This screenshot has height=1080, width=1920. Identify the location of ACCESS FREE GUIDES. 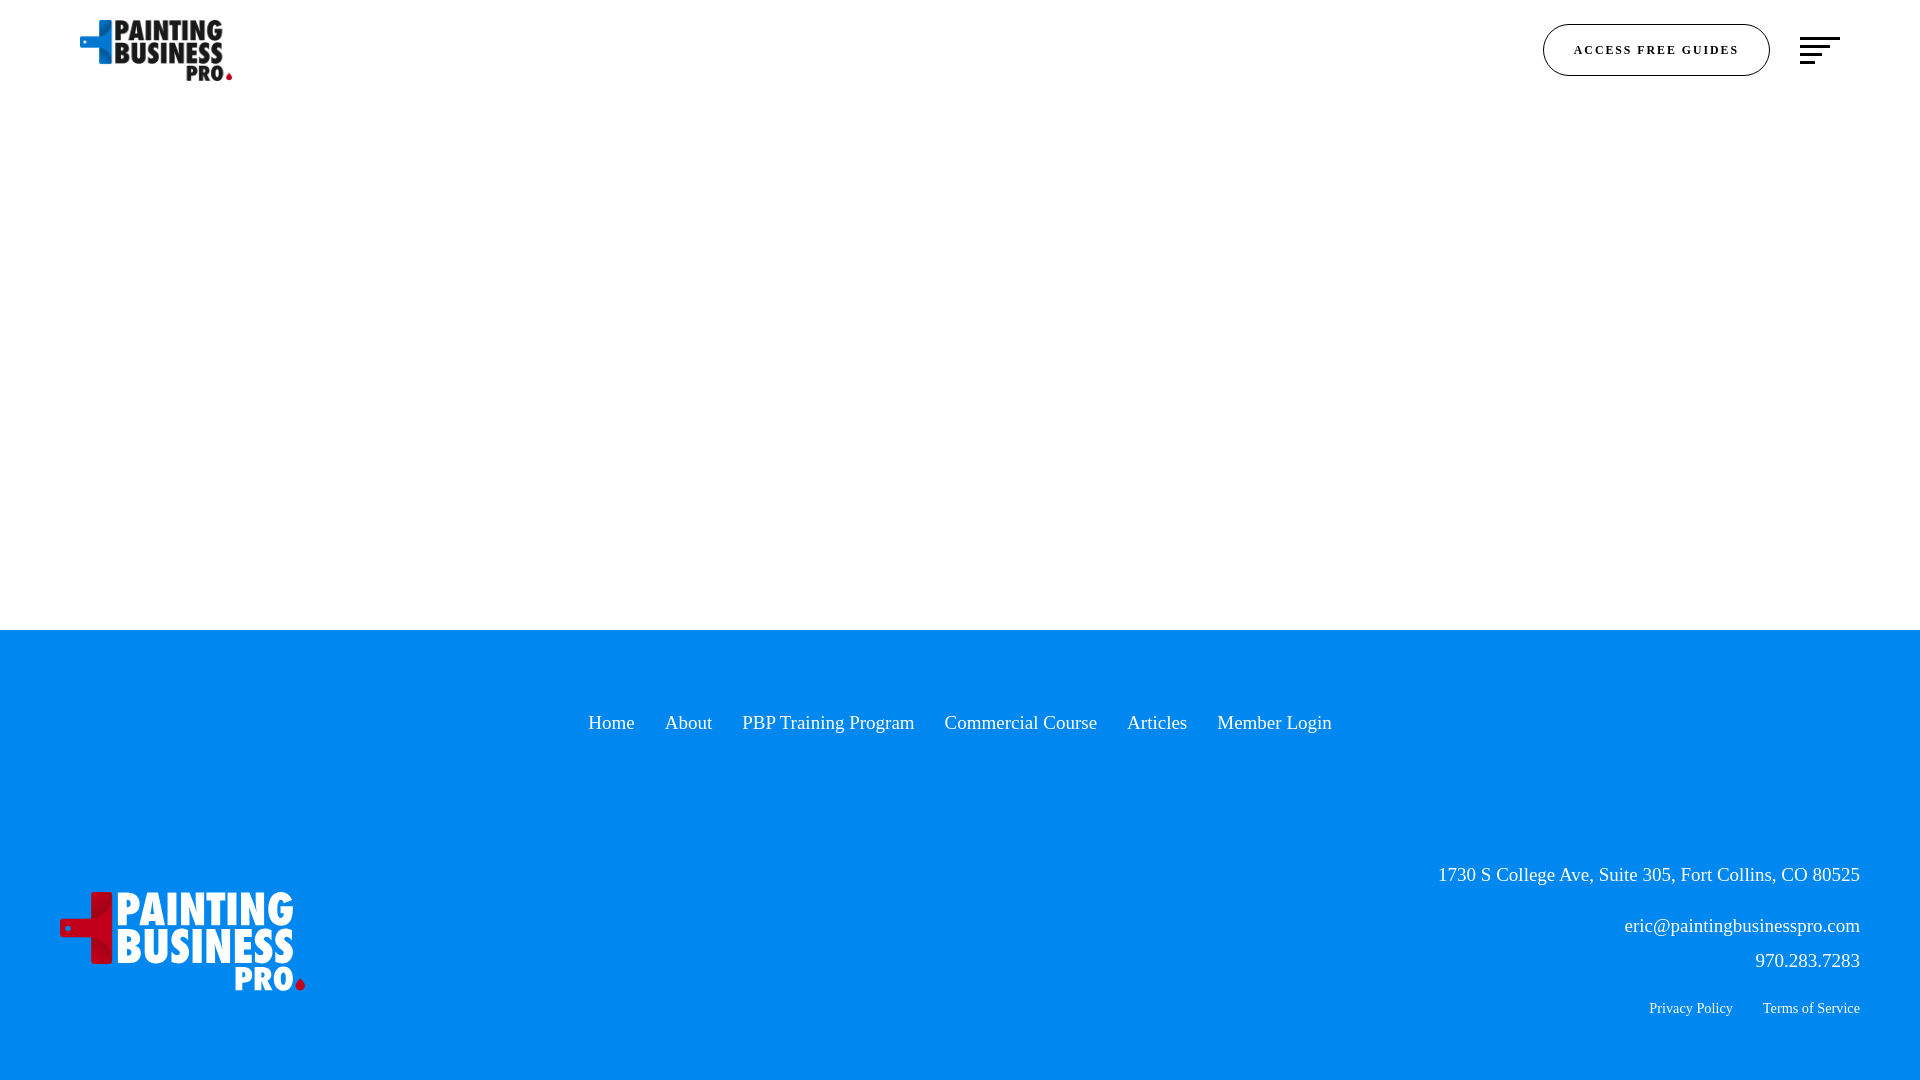
(1656, 49).